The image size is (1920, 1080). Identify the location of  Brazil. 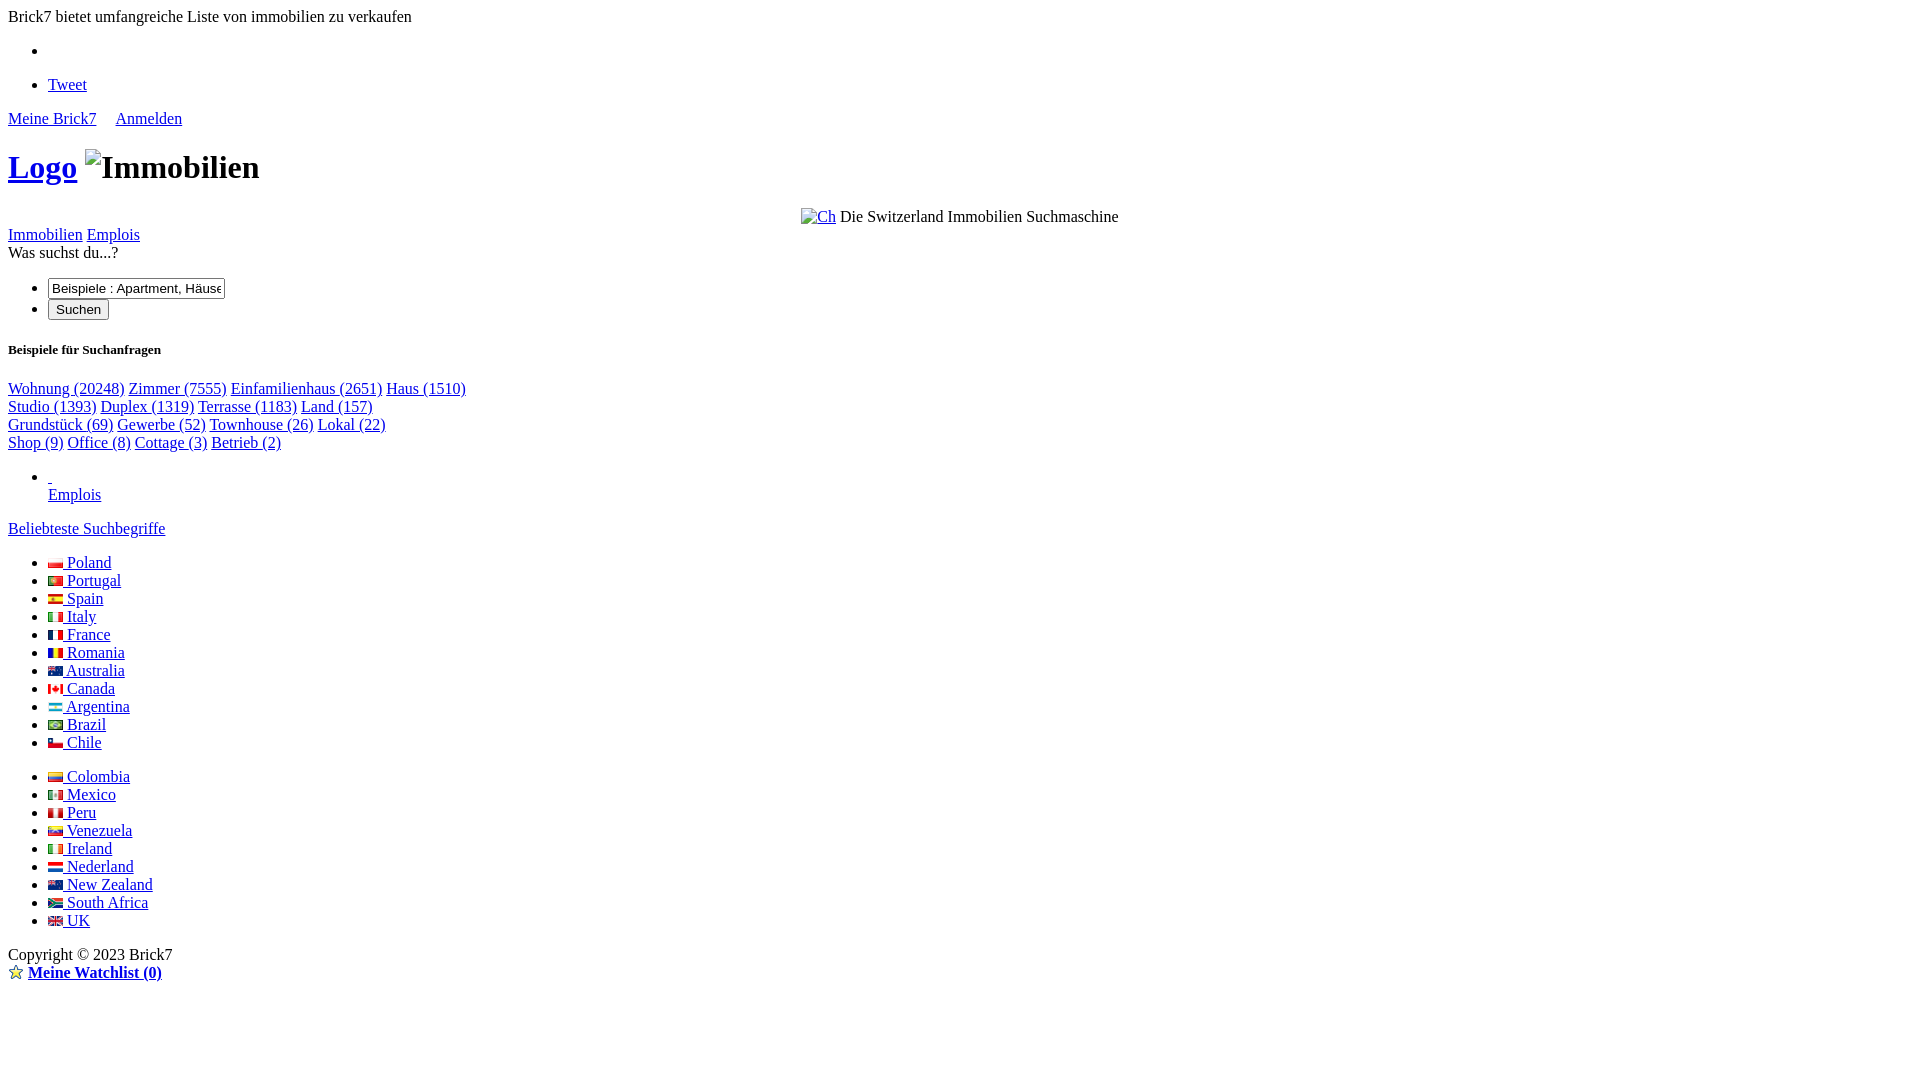
(77, 724).